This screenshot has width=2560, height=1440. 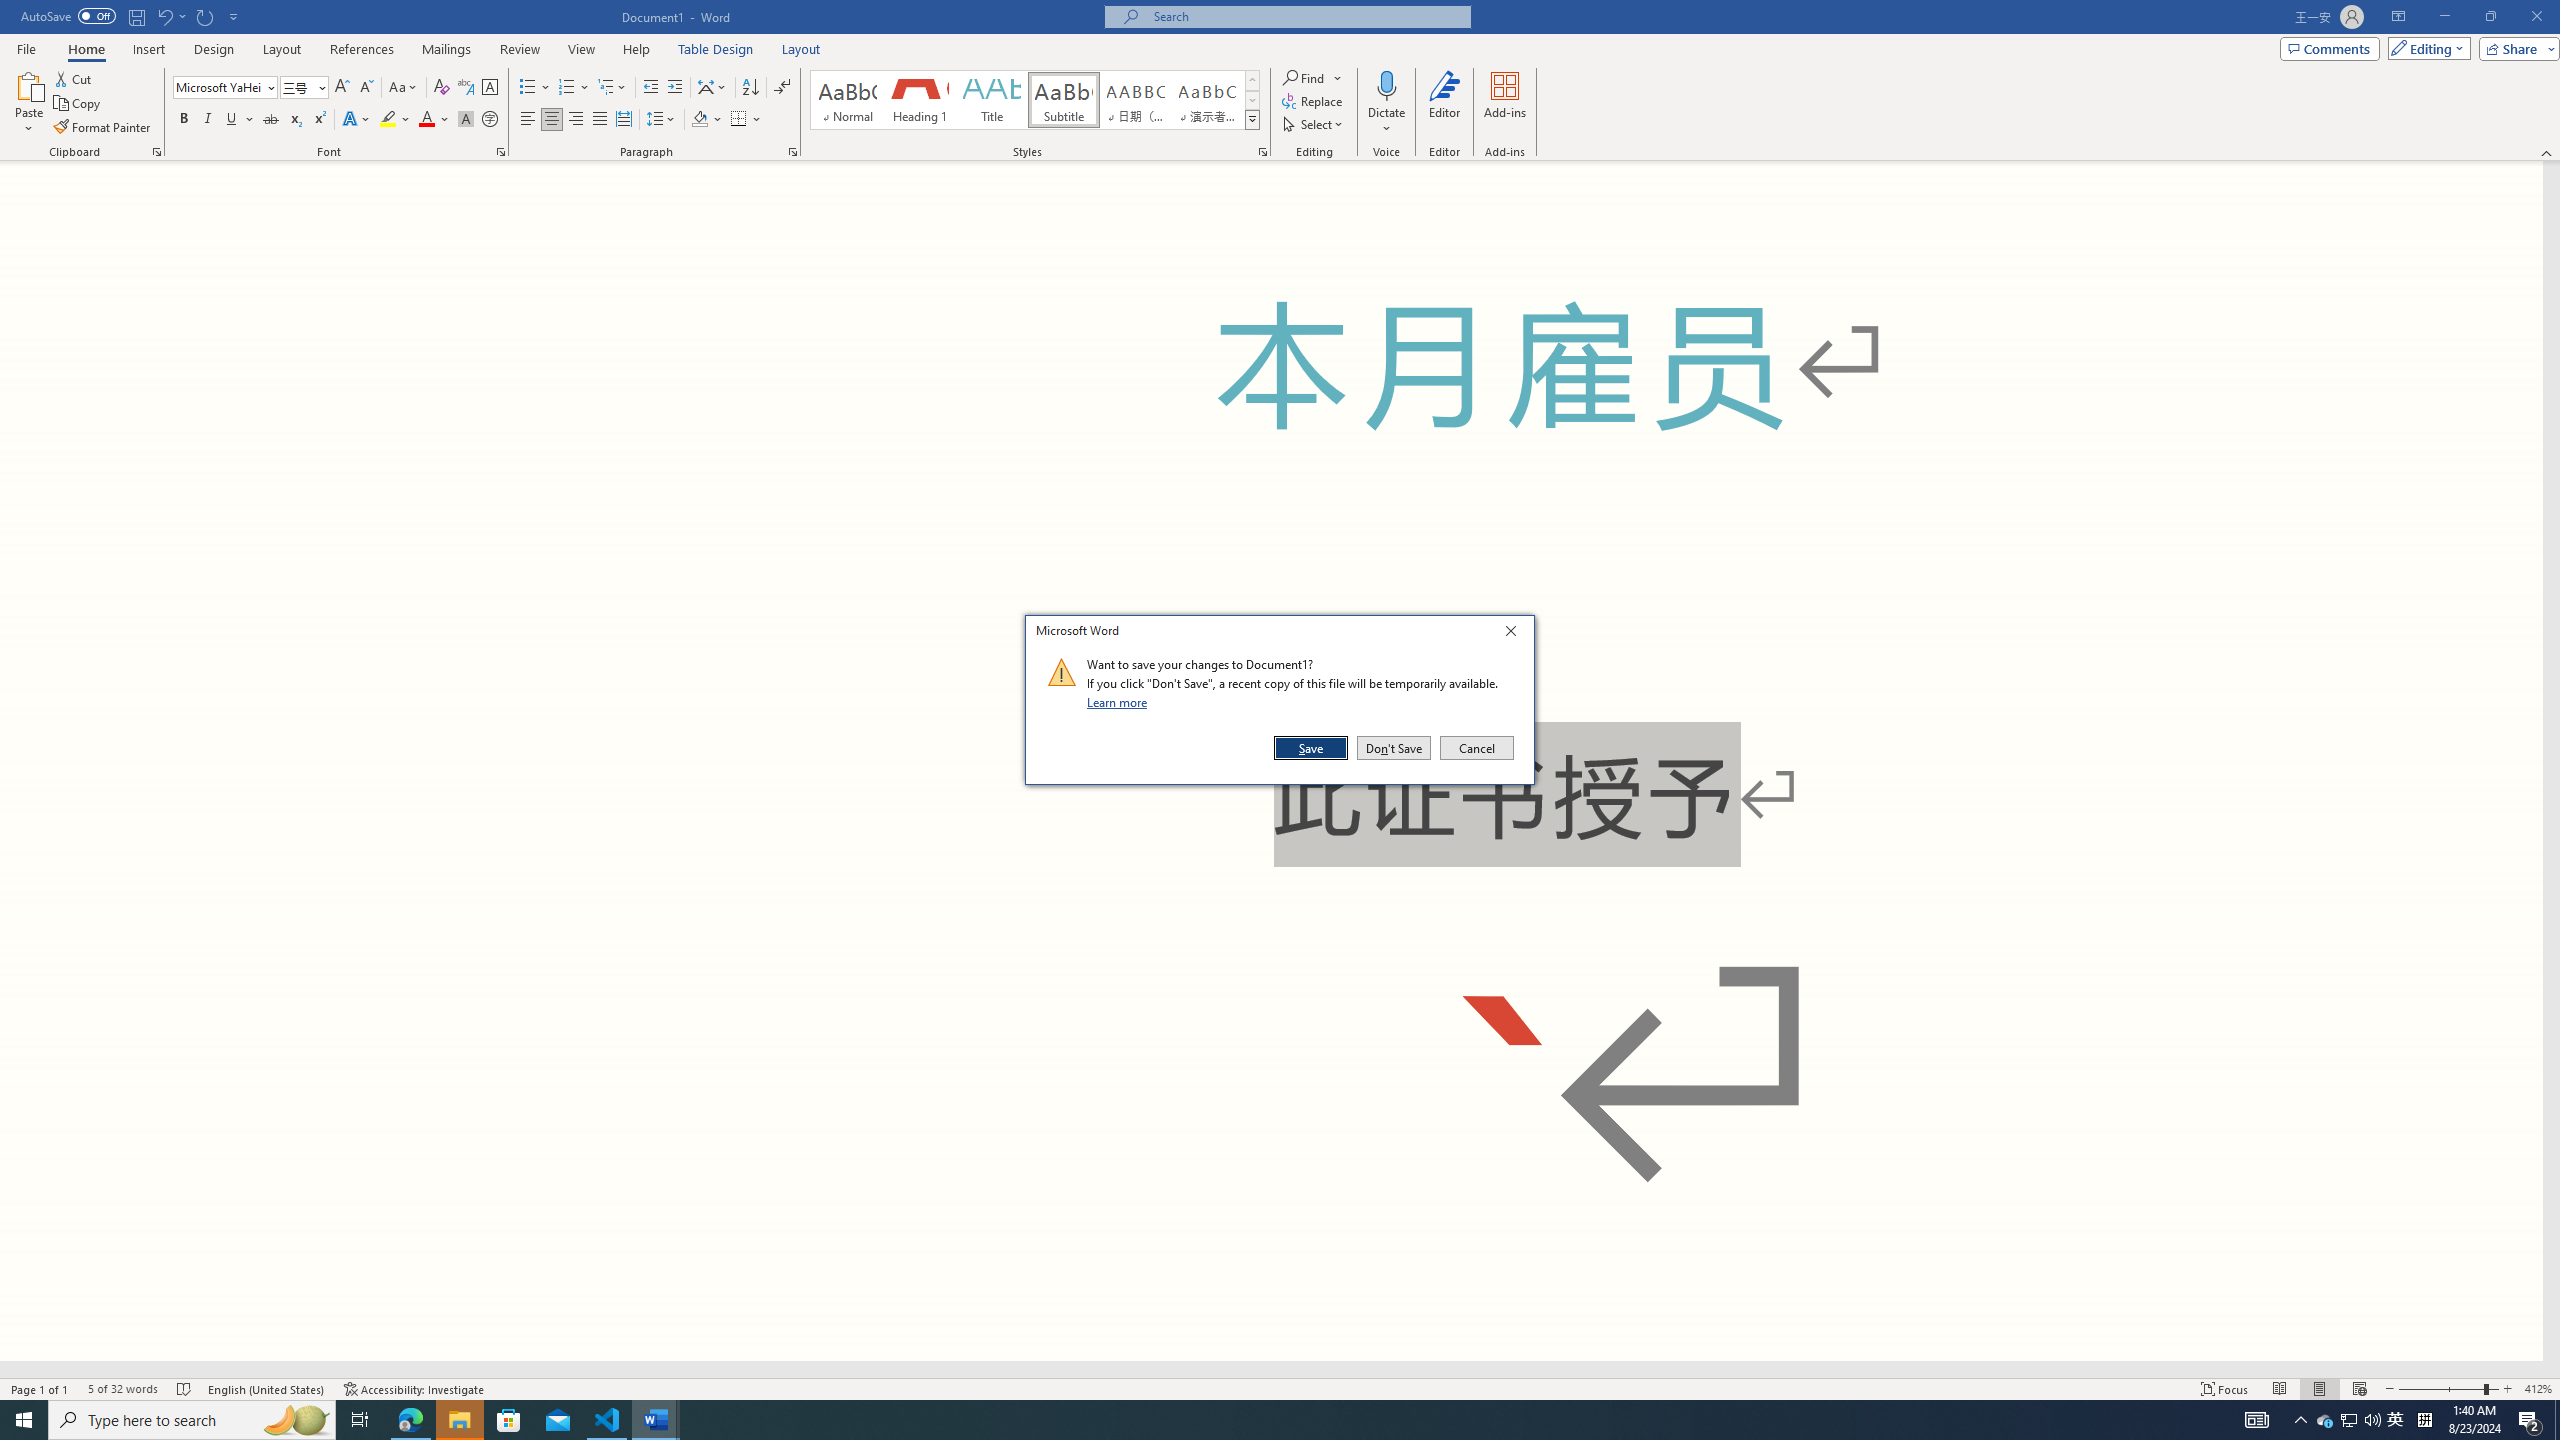 I want to click on Asian Layout, so click(x=2326, y=1420).